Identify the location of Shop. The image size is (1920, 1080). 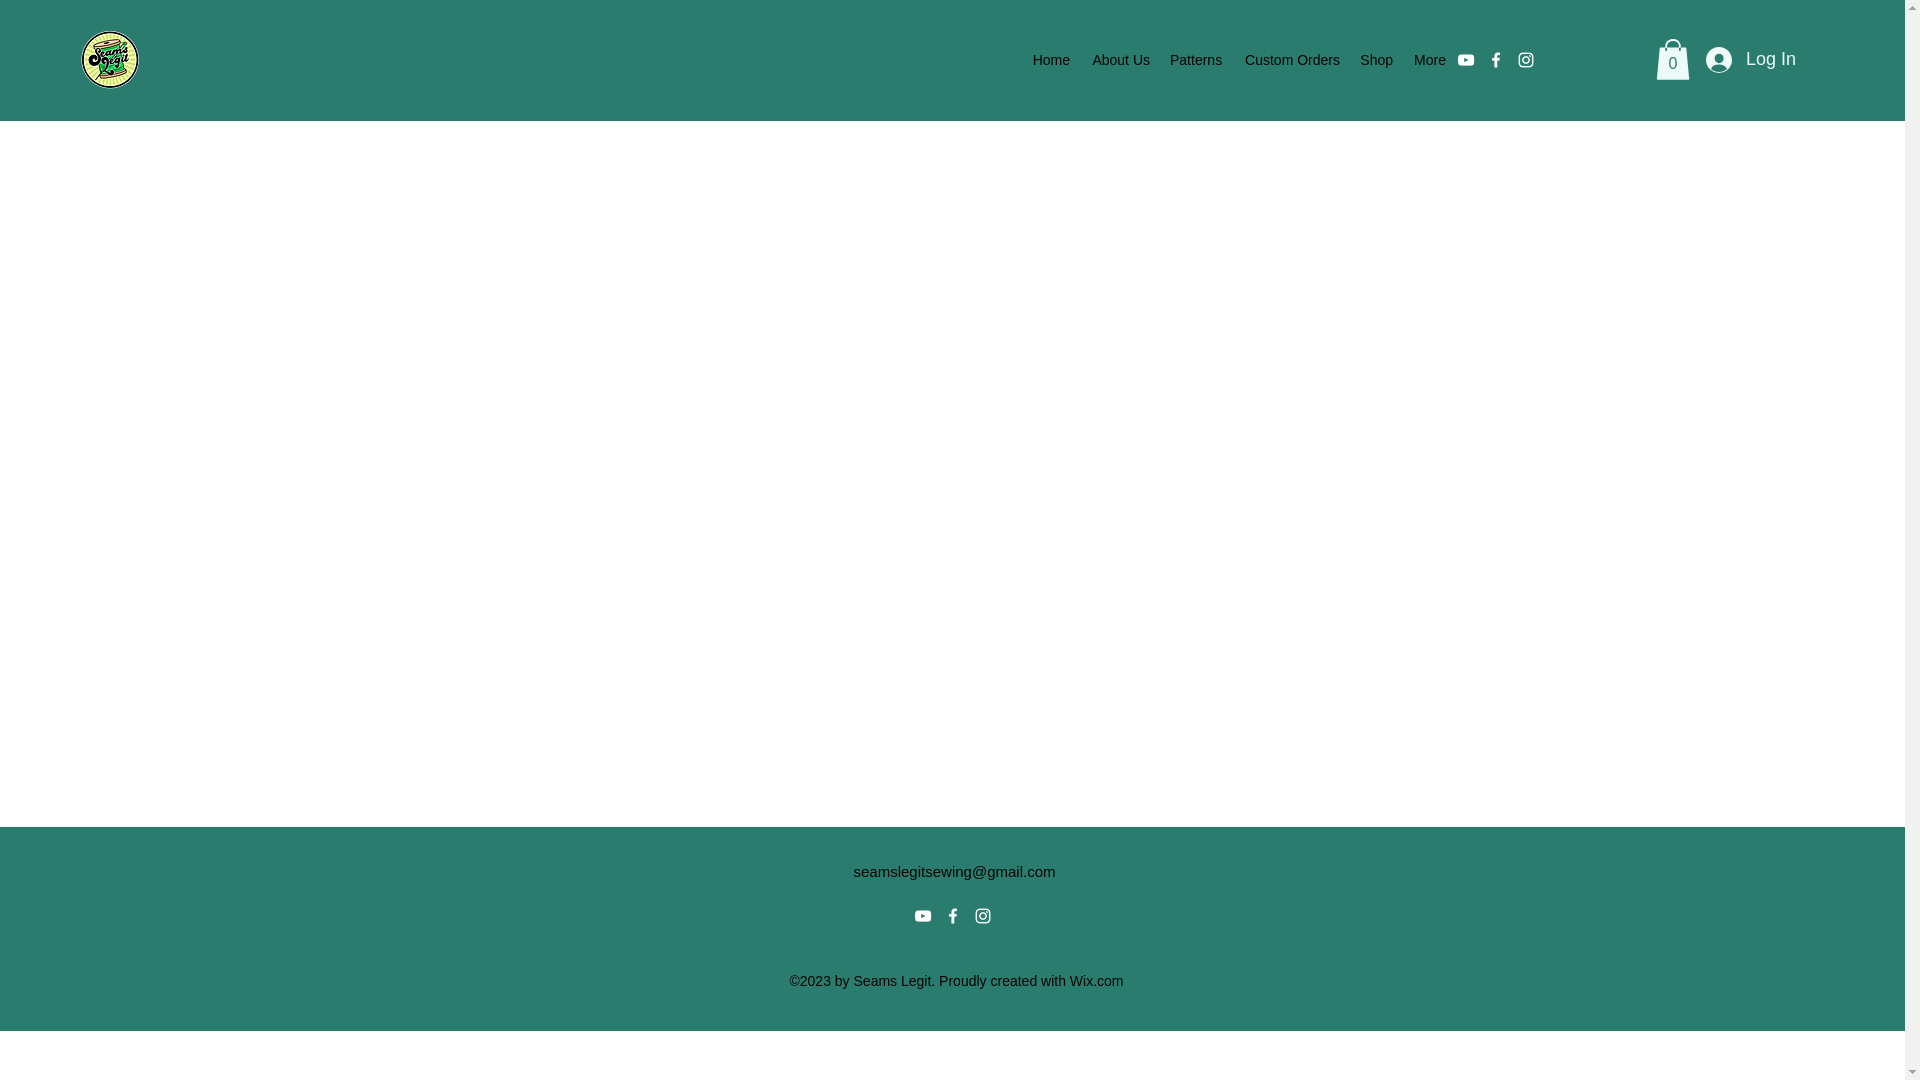
(1376, 60).